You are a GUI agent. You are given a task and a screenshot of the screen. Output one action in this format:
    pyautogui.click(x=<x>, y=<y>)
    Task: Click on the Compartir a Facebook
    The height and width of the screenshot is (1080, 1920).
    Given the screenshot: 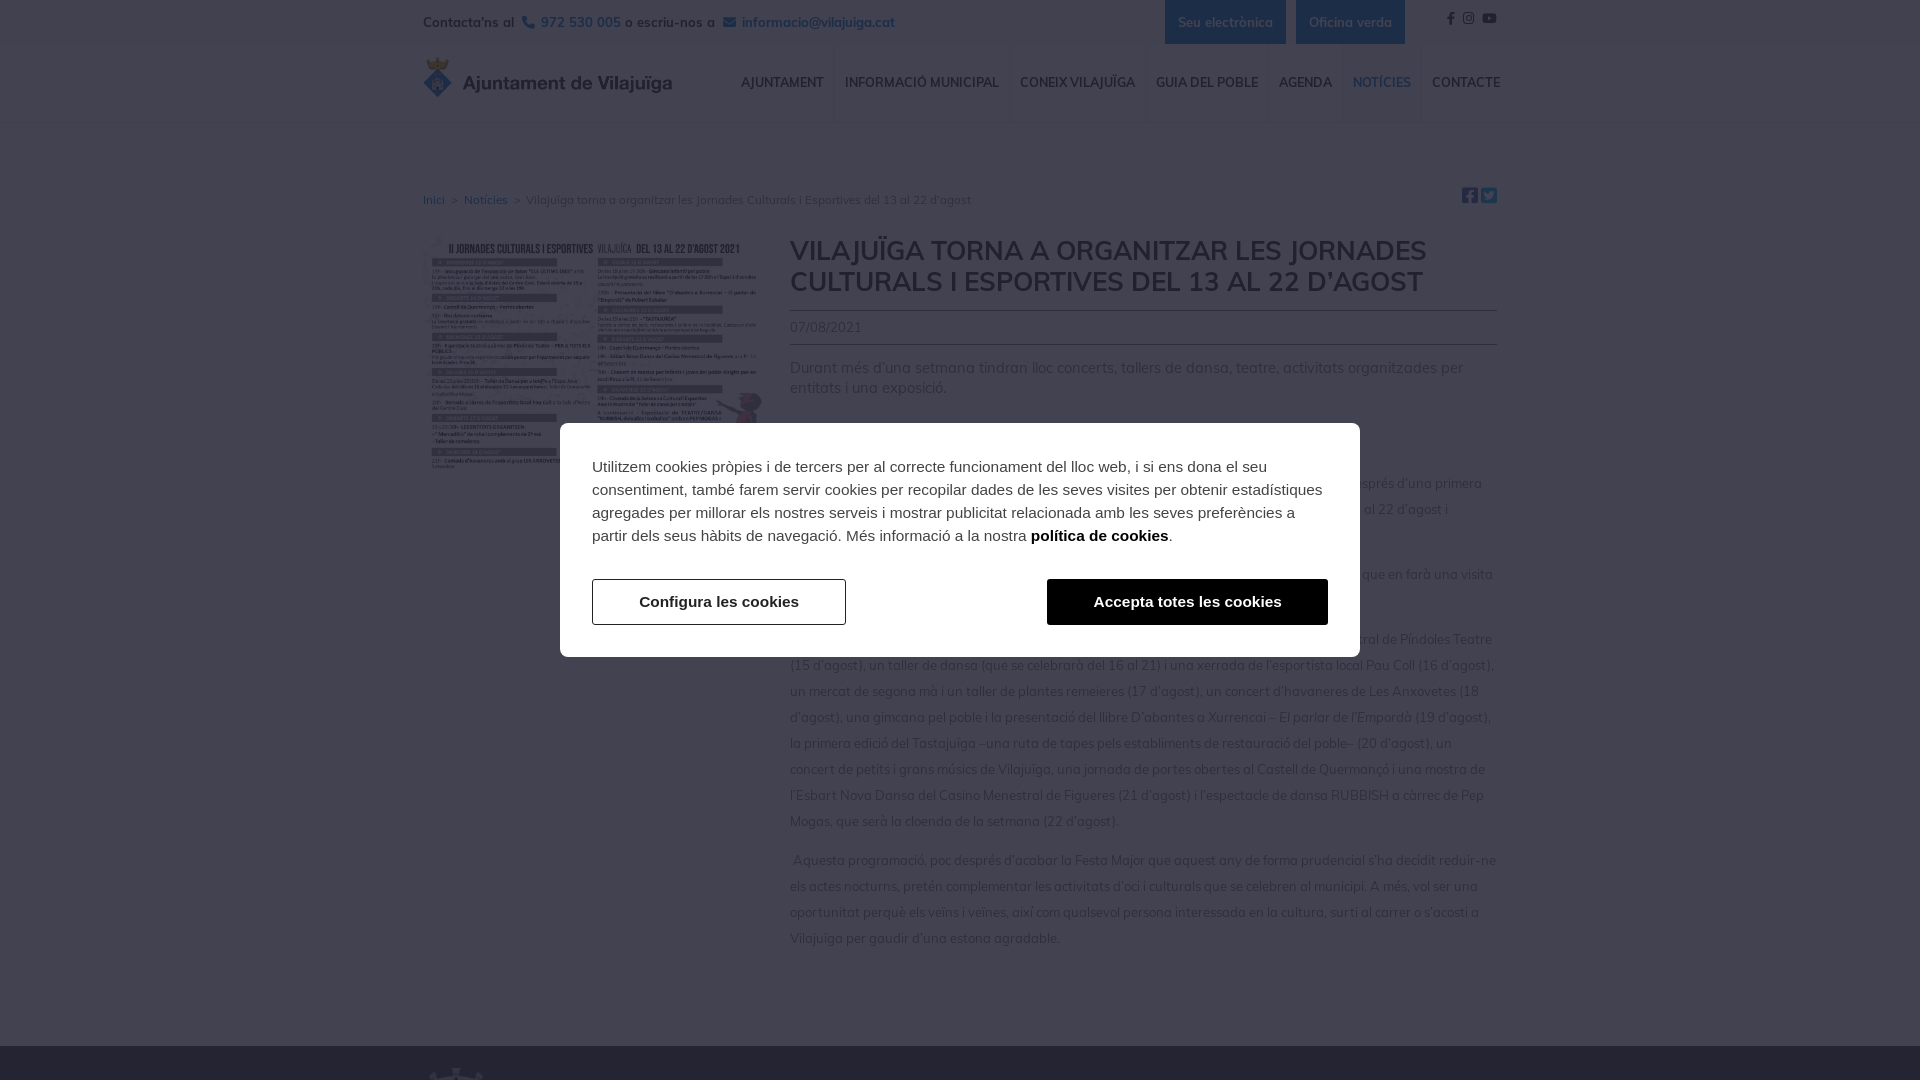 What is the action you would take?
    pyautogui.click(x=1470, y=196)
    